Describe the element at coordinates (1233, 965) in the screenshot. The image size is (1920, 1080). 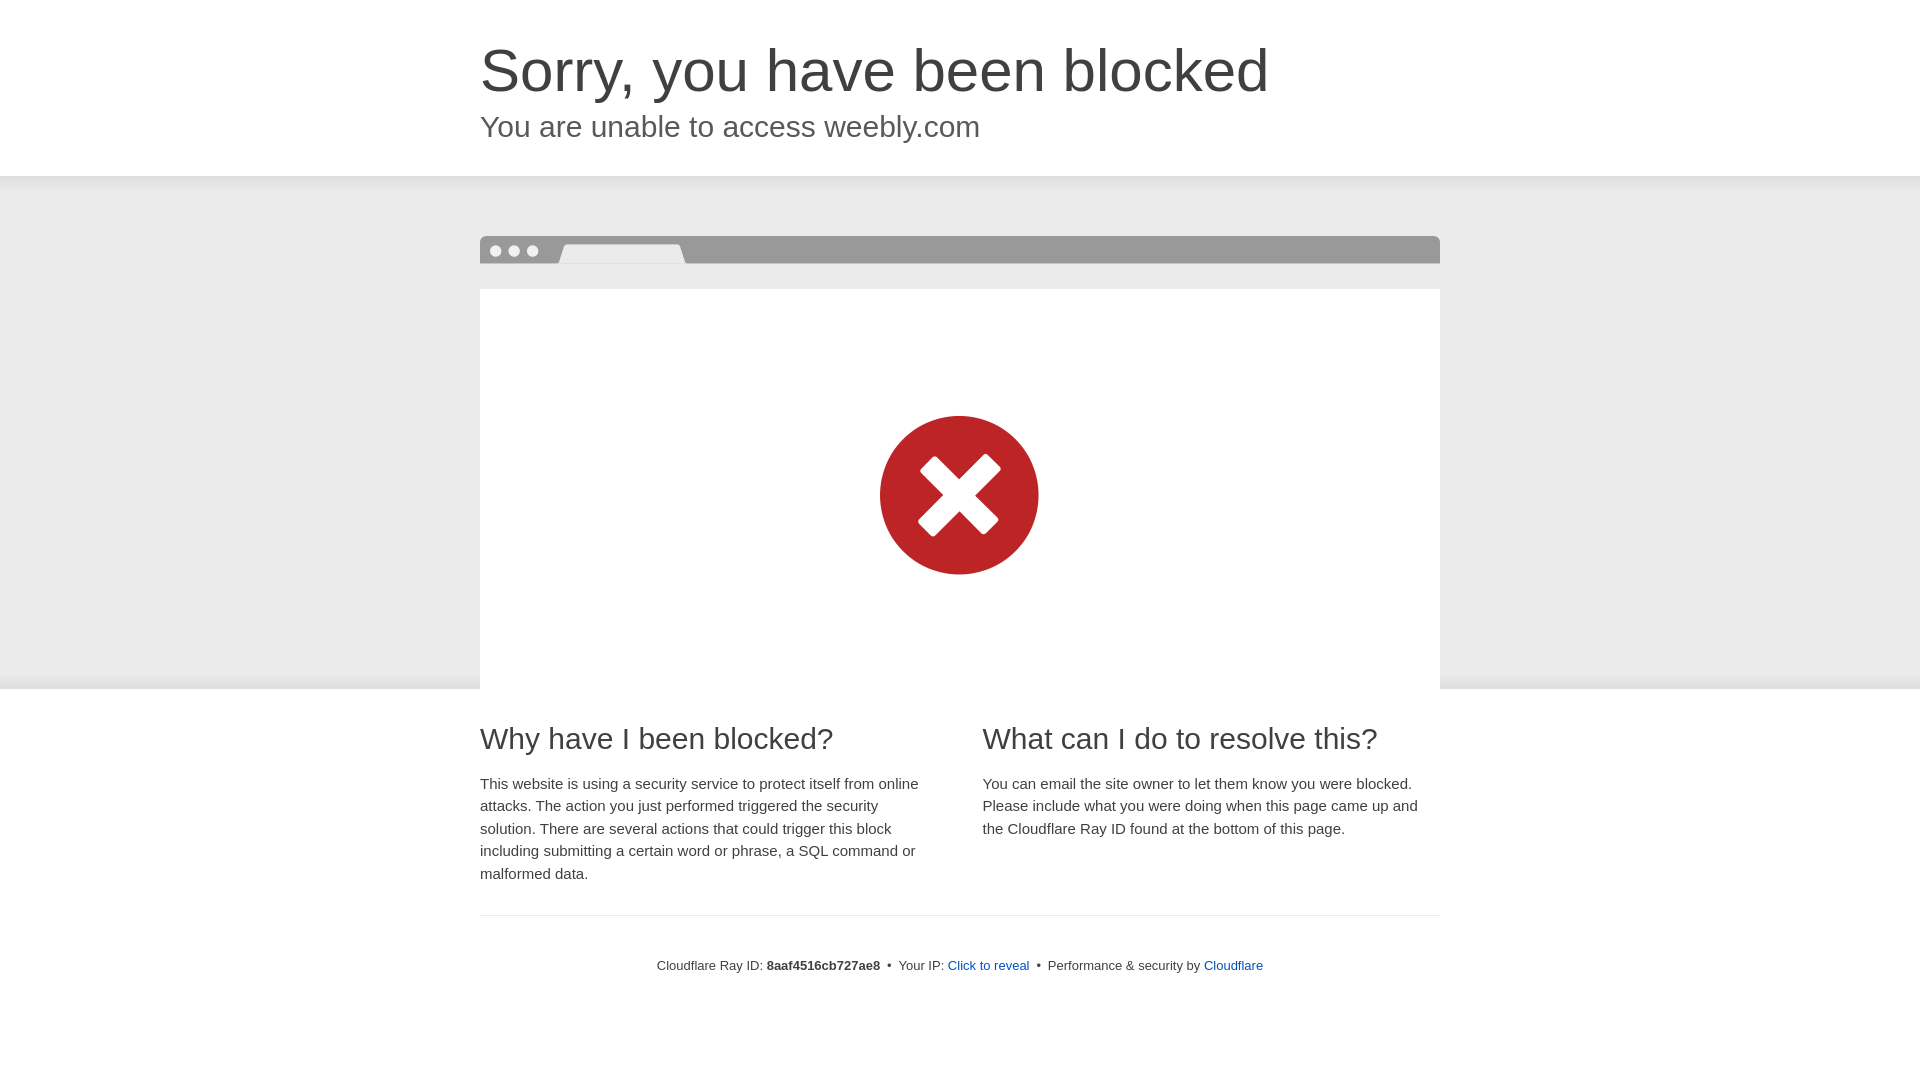
I see `Cloudflare` at that location.